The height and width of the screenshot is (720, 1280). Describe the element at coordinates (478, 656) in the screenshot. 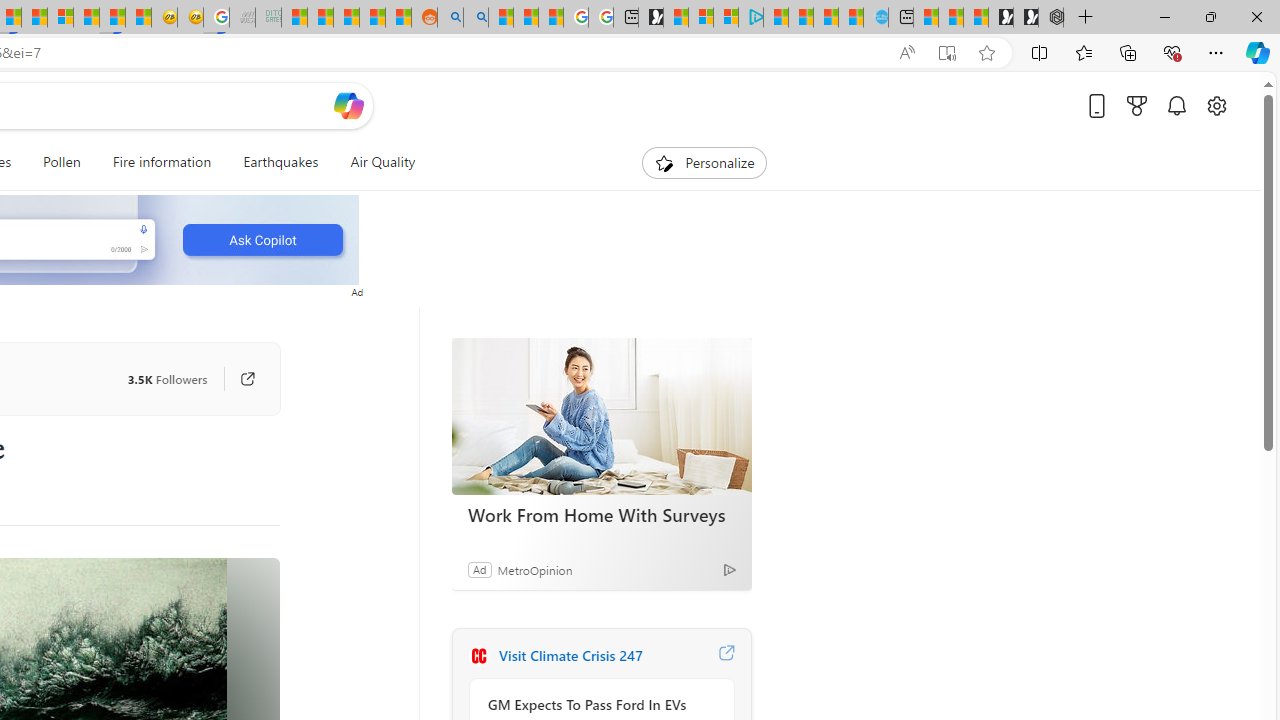

I see `Climate Crisis 247` at that location.